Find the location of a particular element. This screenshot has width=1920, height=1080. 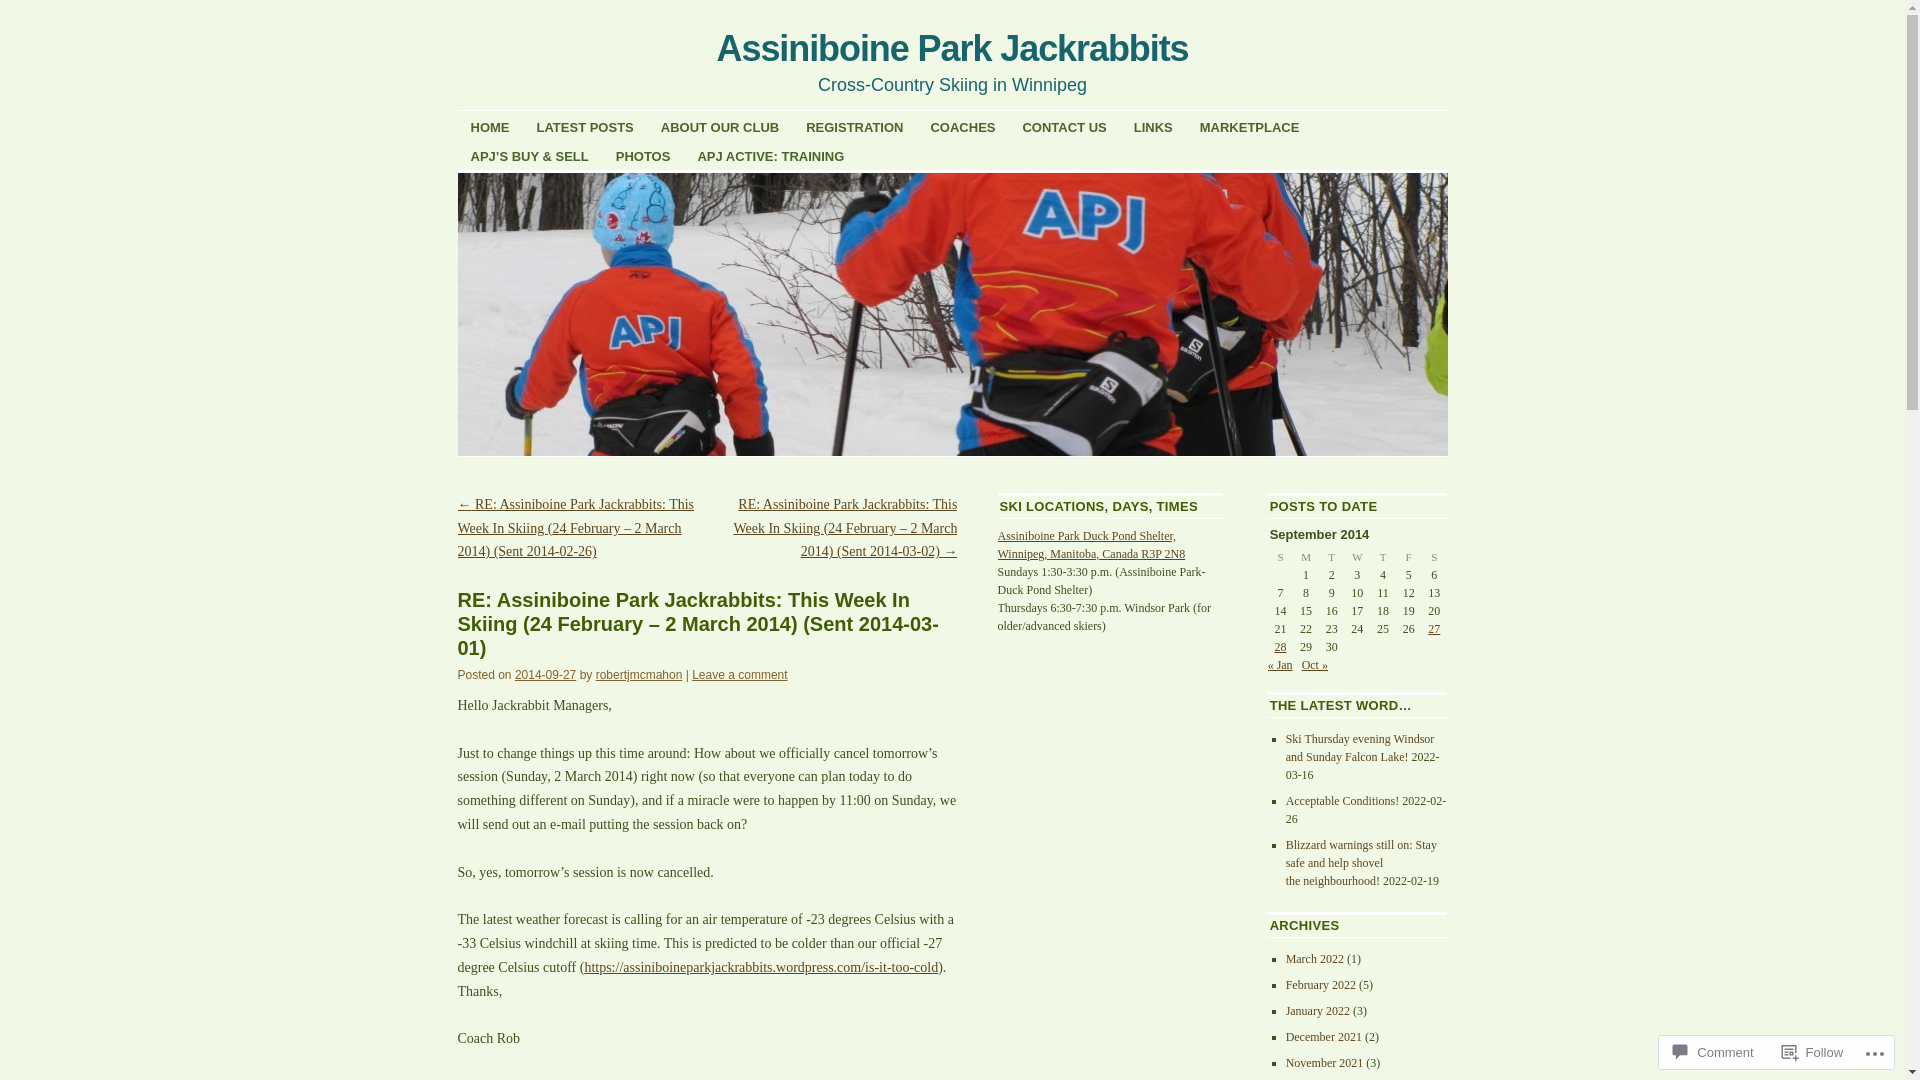

28 is located at coordinates (1280, 647).